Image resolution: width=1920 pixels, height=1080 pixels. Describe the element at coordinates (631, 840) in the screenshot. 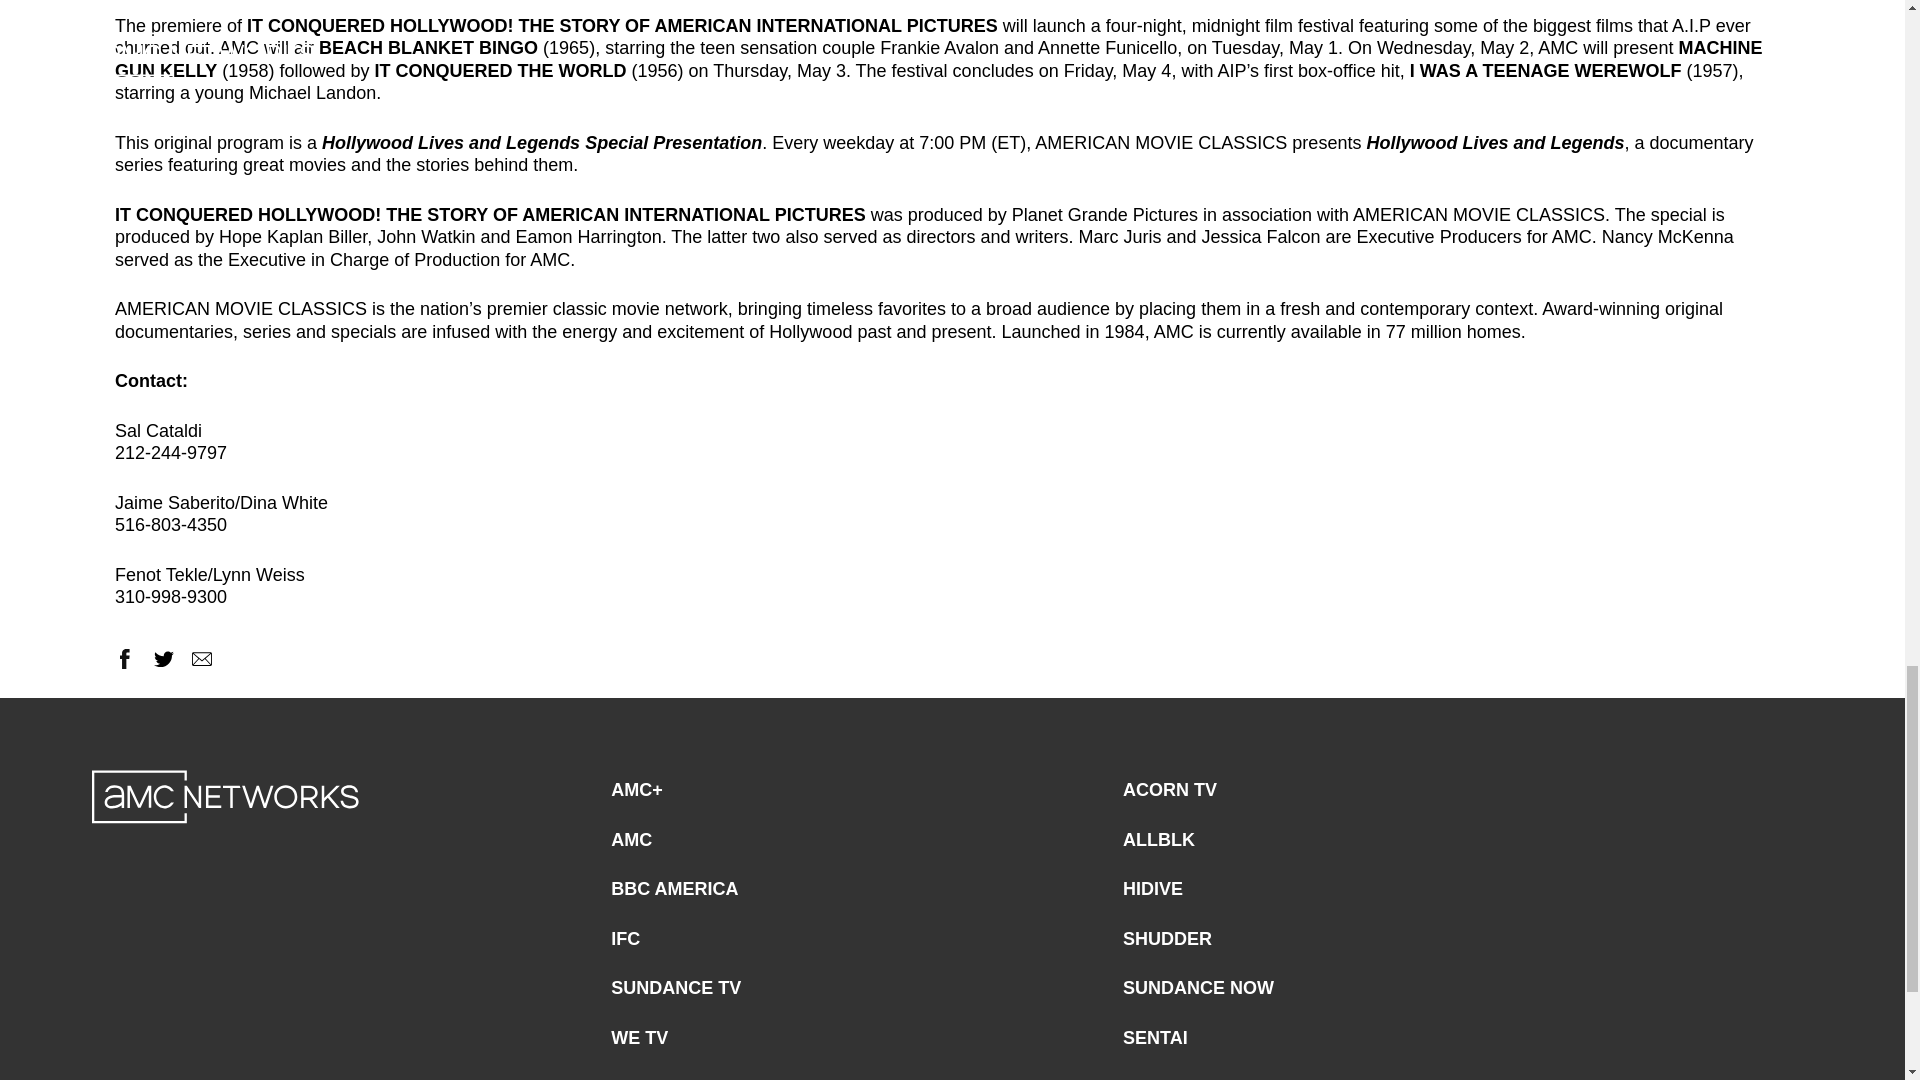

I see `AMC` at that location.